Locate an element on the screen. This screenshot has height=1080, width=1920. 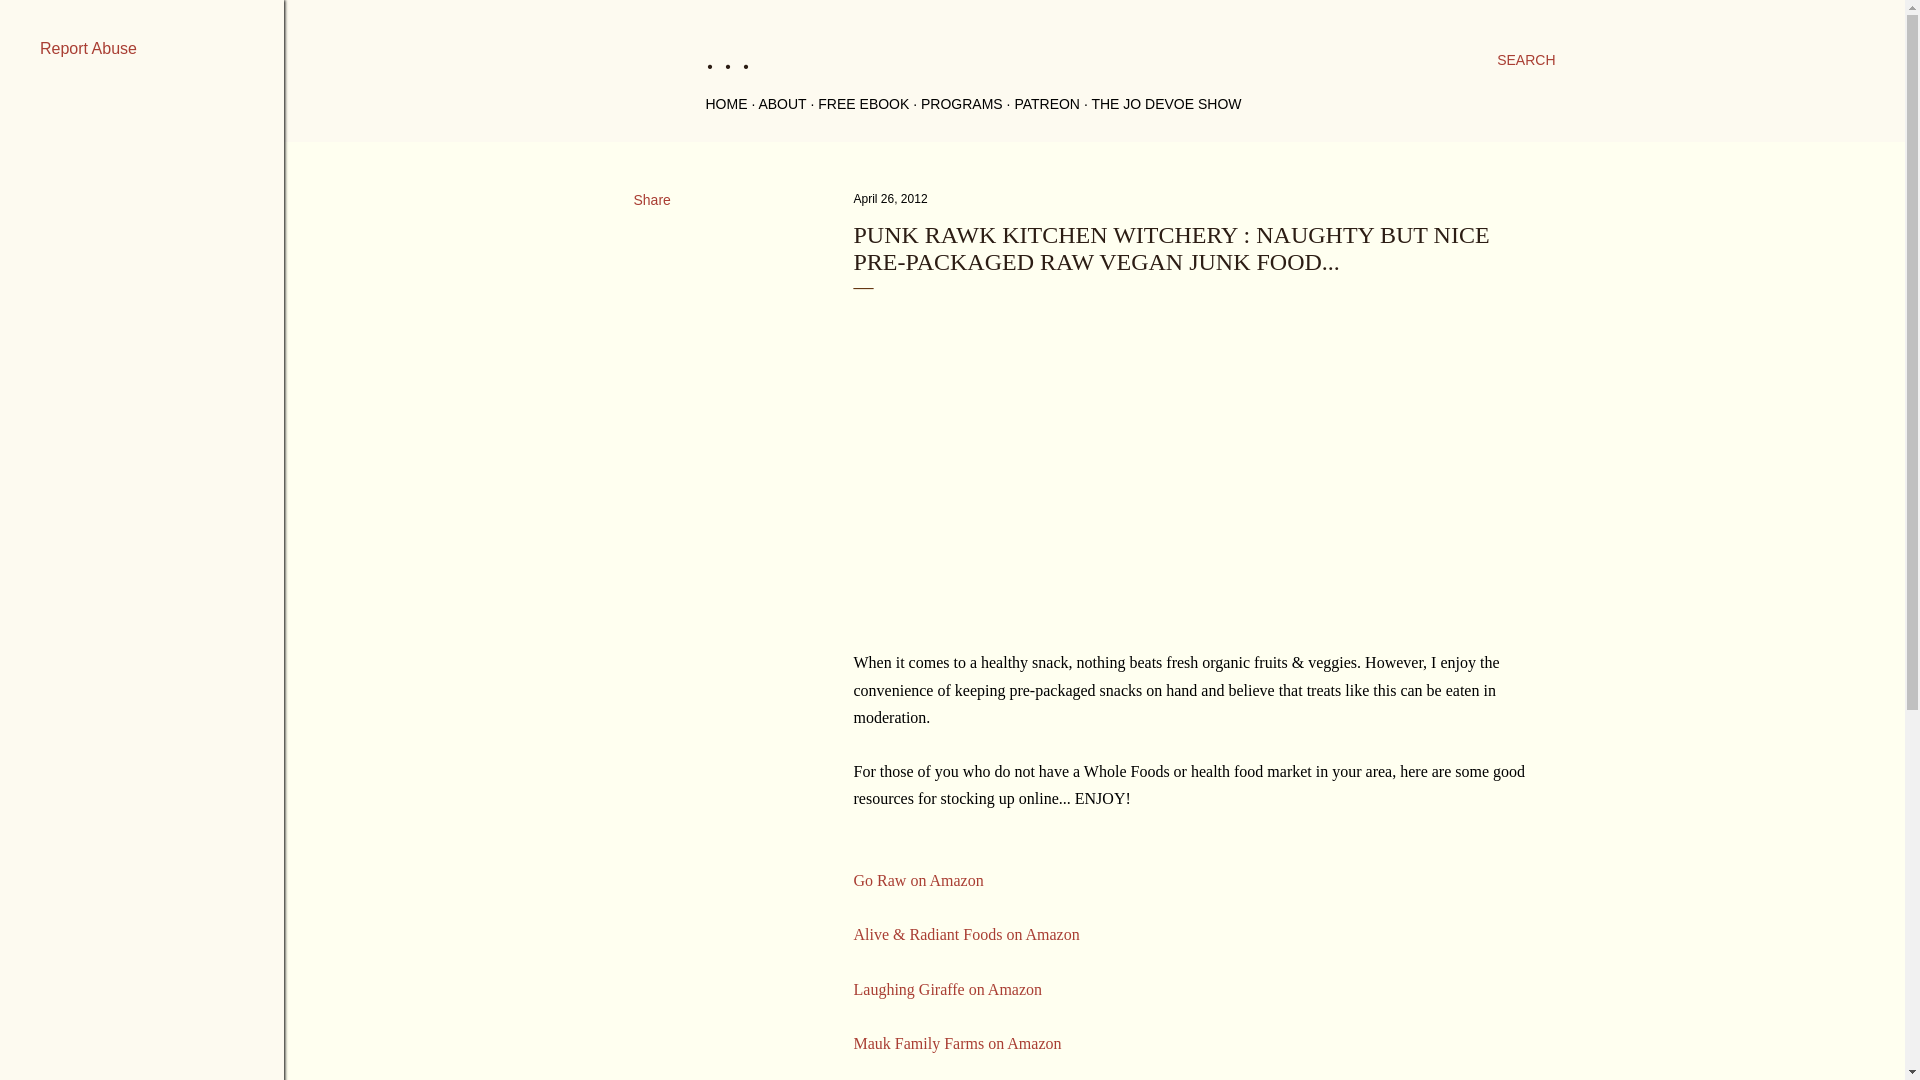
April 26, 2012 is located at coordinates (890, 199).